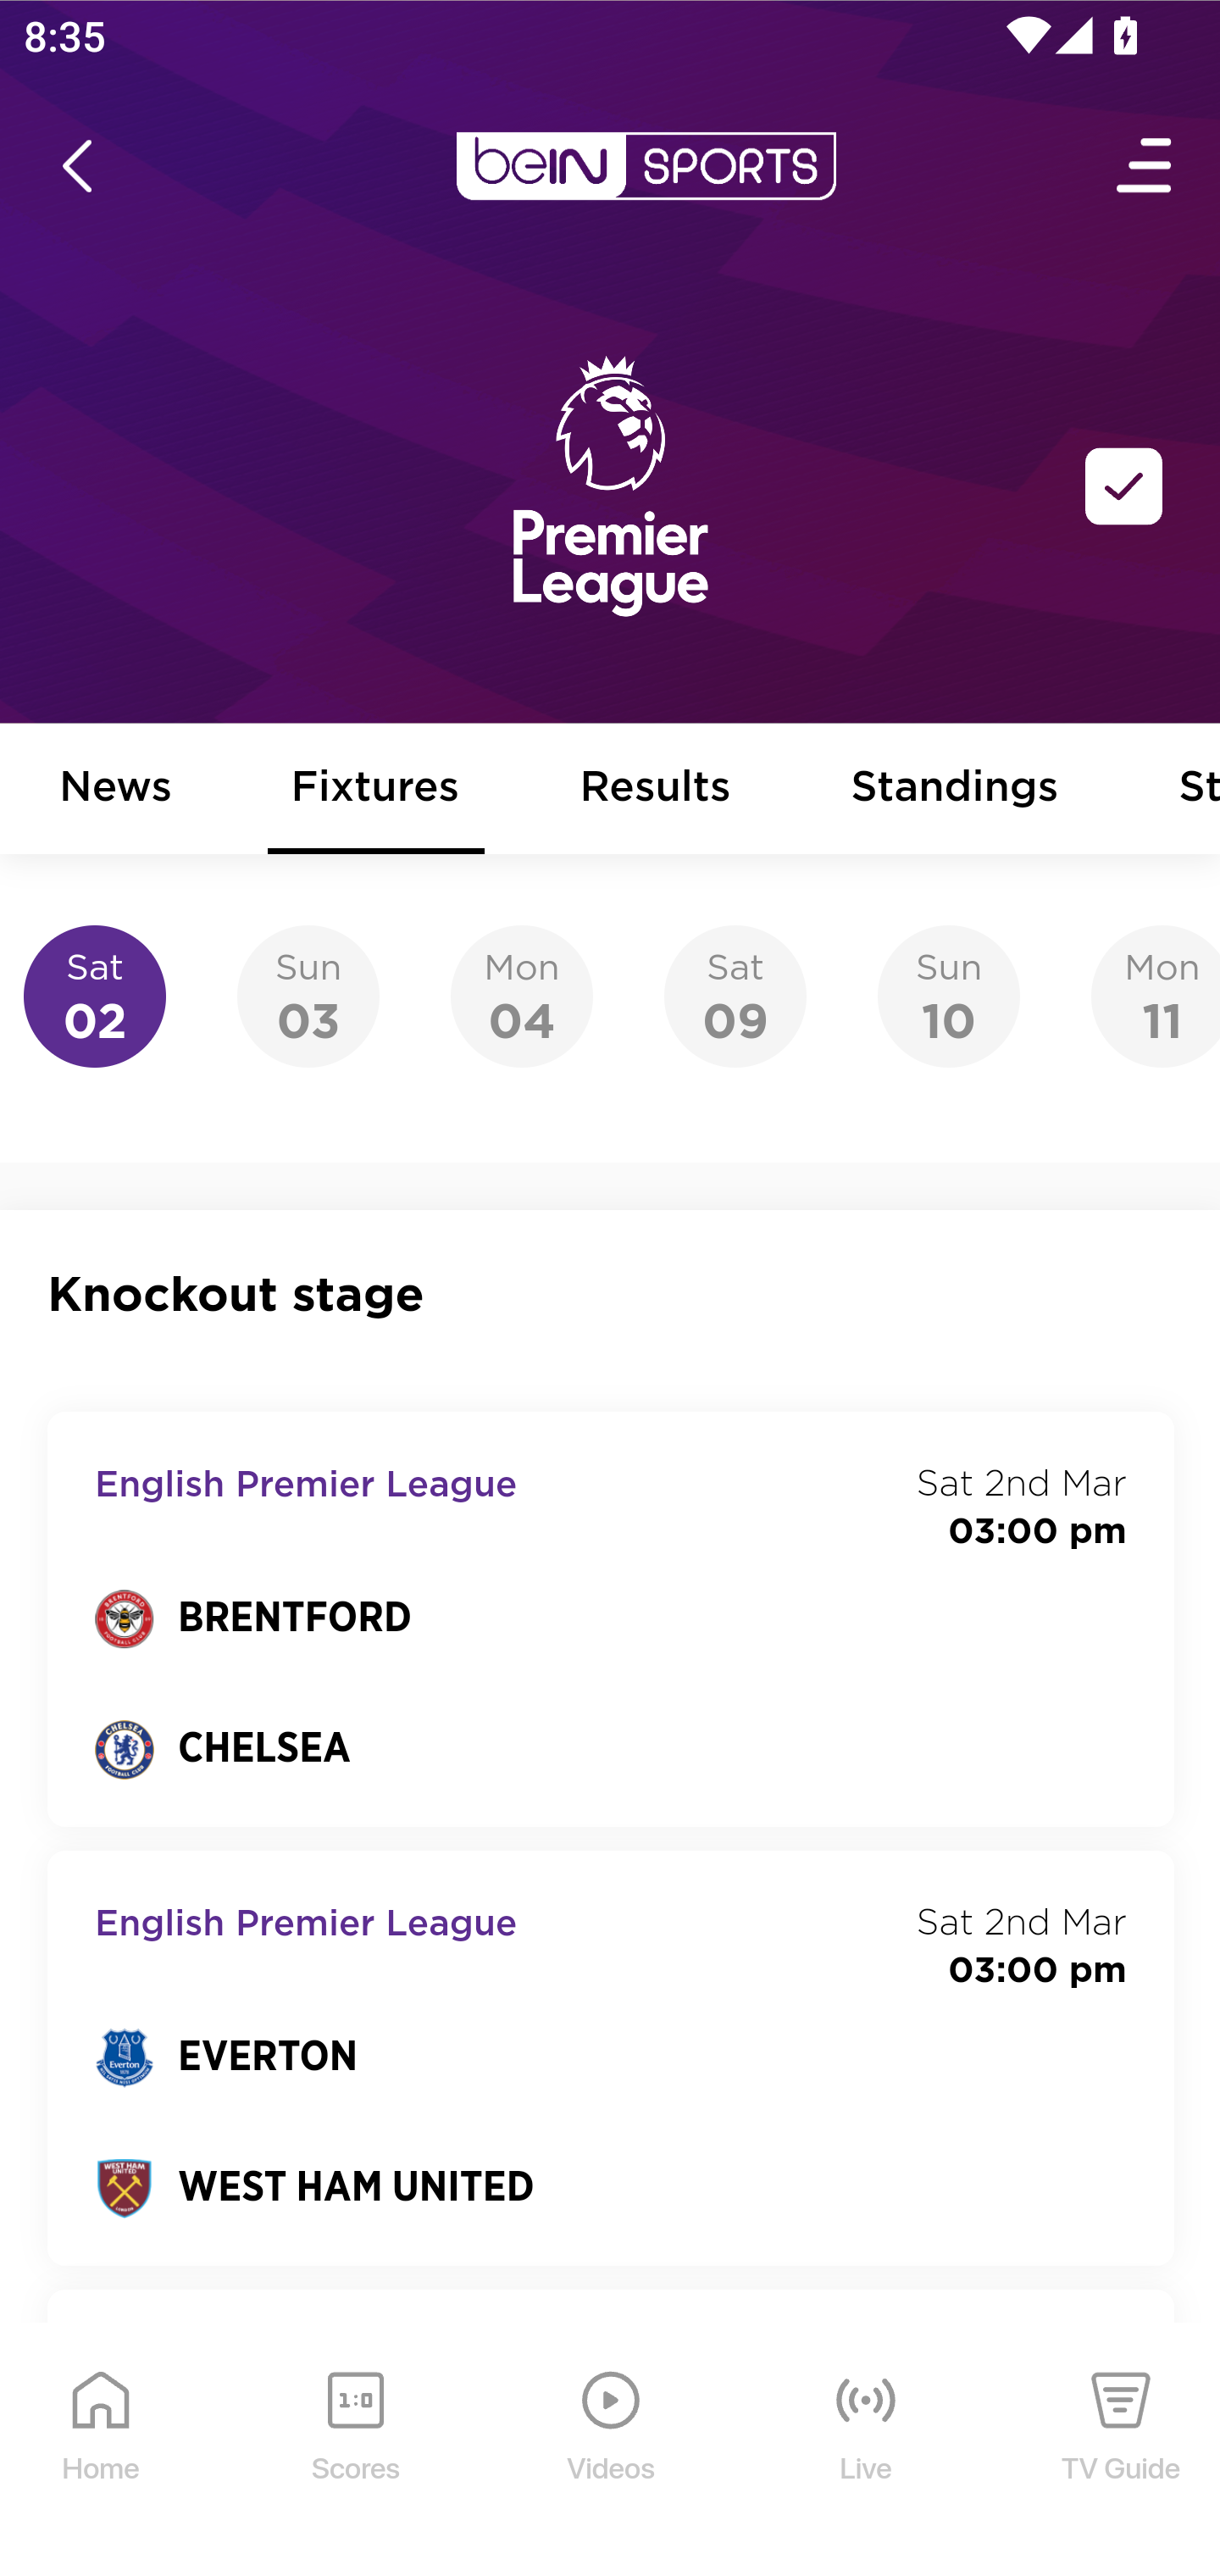  Describe the element at coordinates (955, 790) in the screenshot. I see `Standings` at that location.